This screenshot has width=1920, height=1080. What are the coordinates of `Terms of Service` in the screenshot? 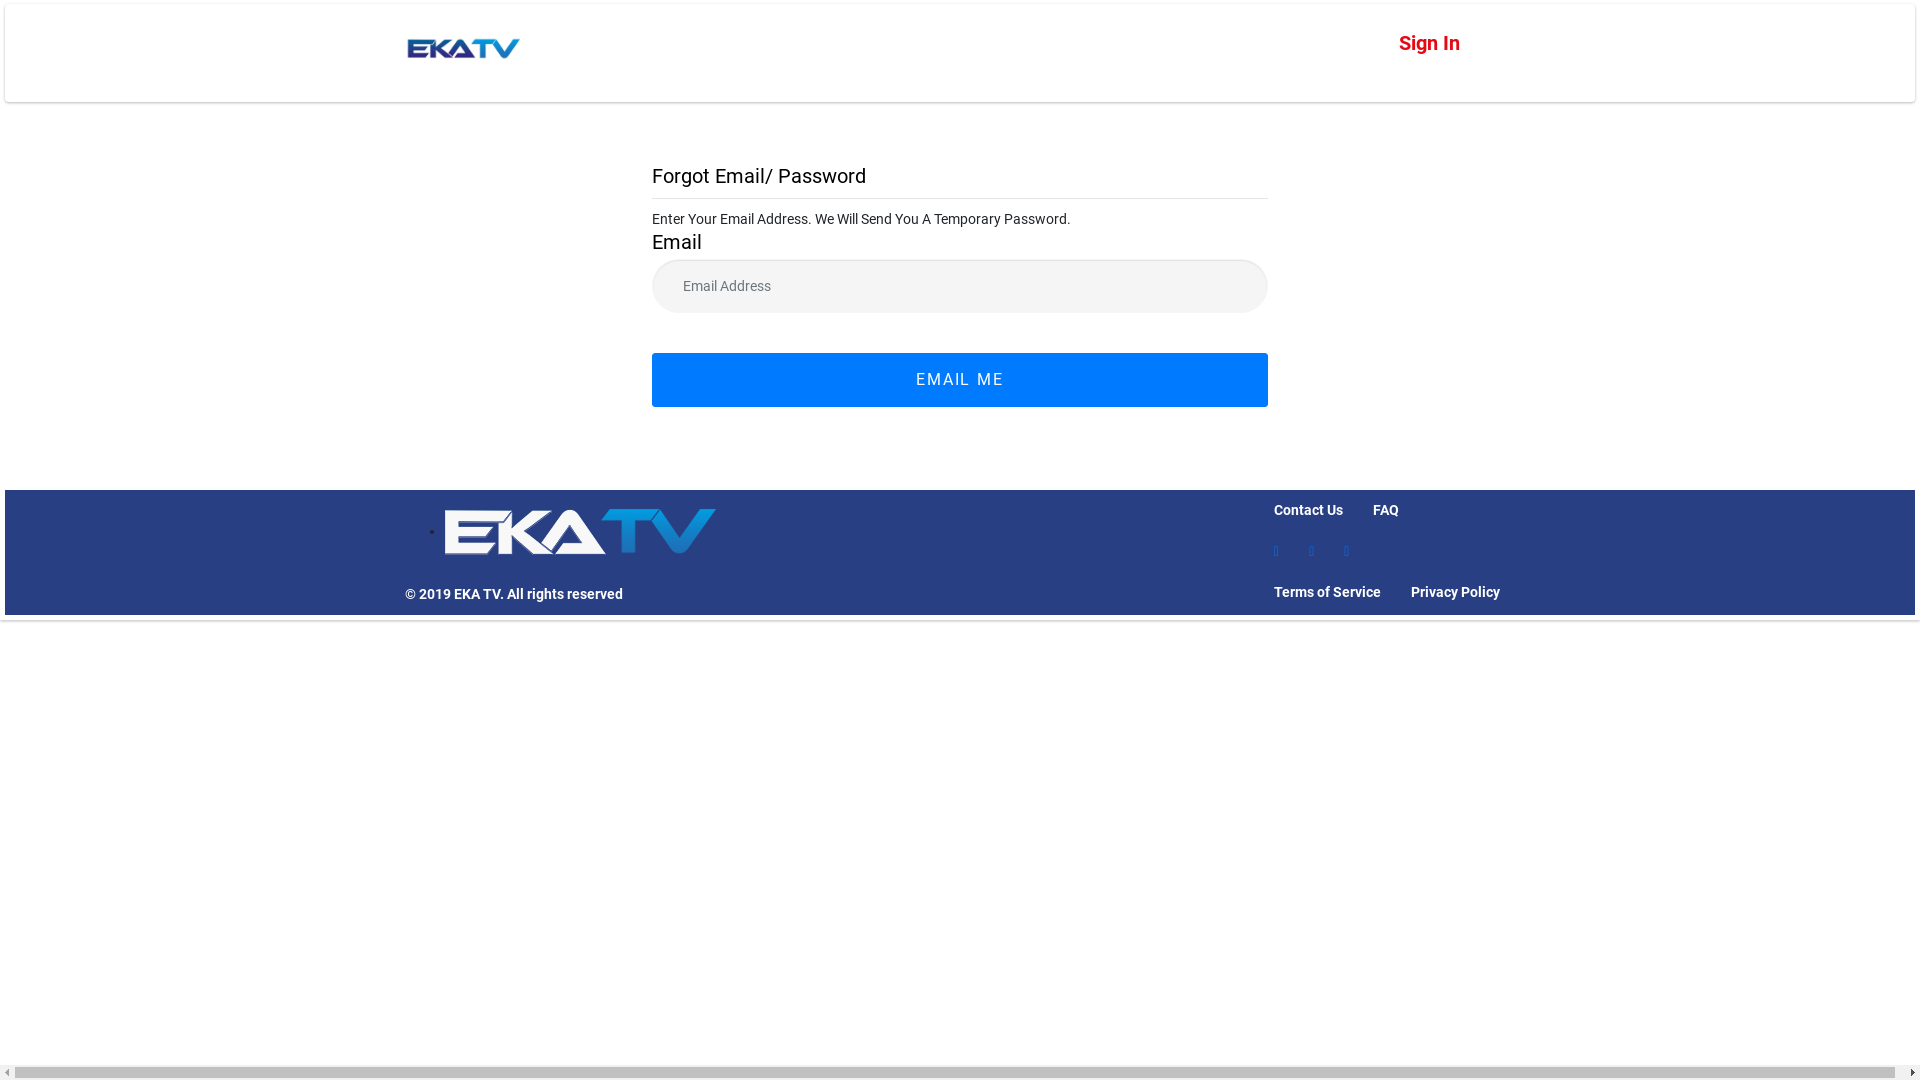 It's located at (1328, 592).